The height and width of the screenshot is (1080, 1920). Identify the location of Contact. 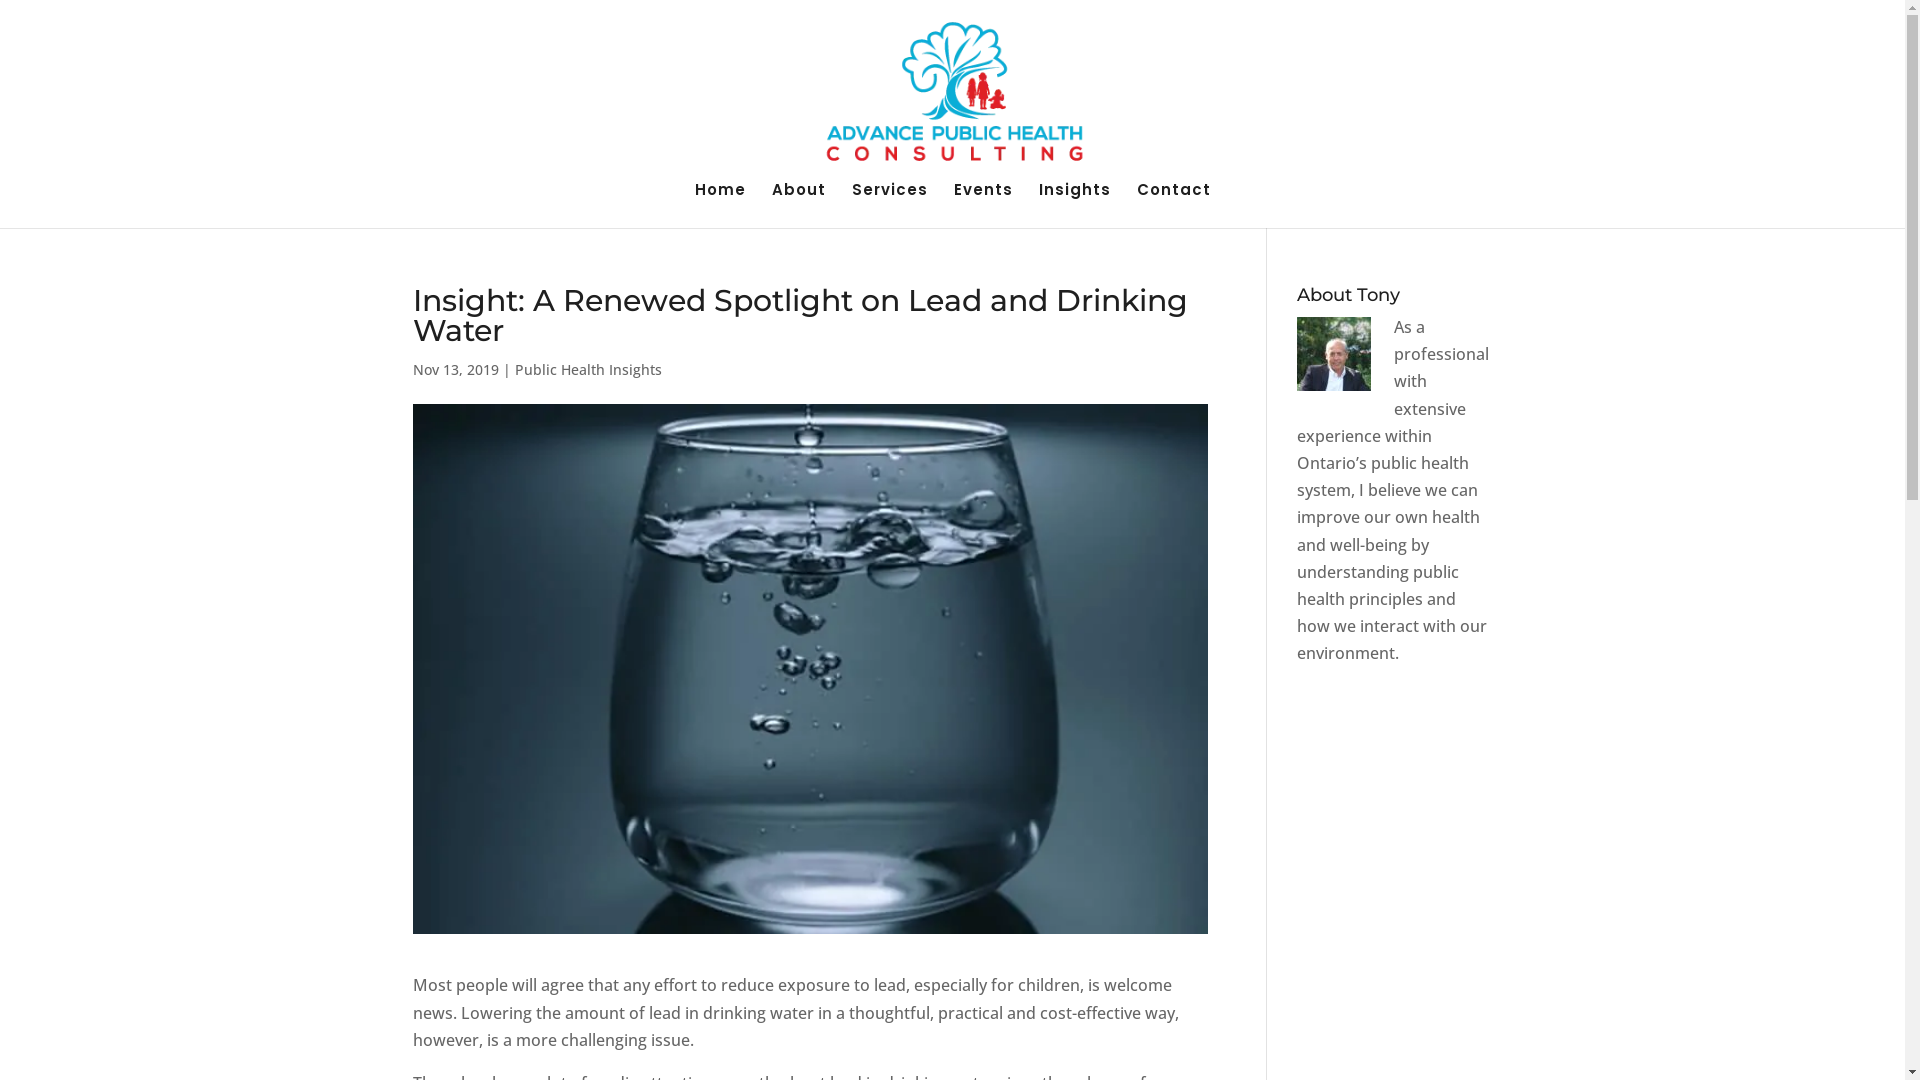
(1173, 206).